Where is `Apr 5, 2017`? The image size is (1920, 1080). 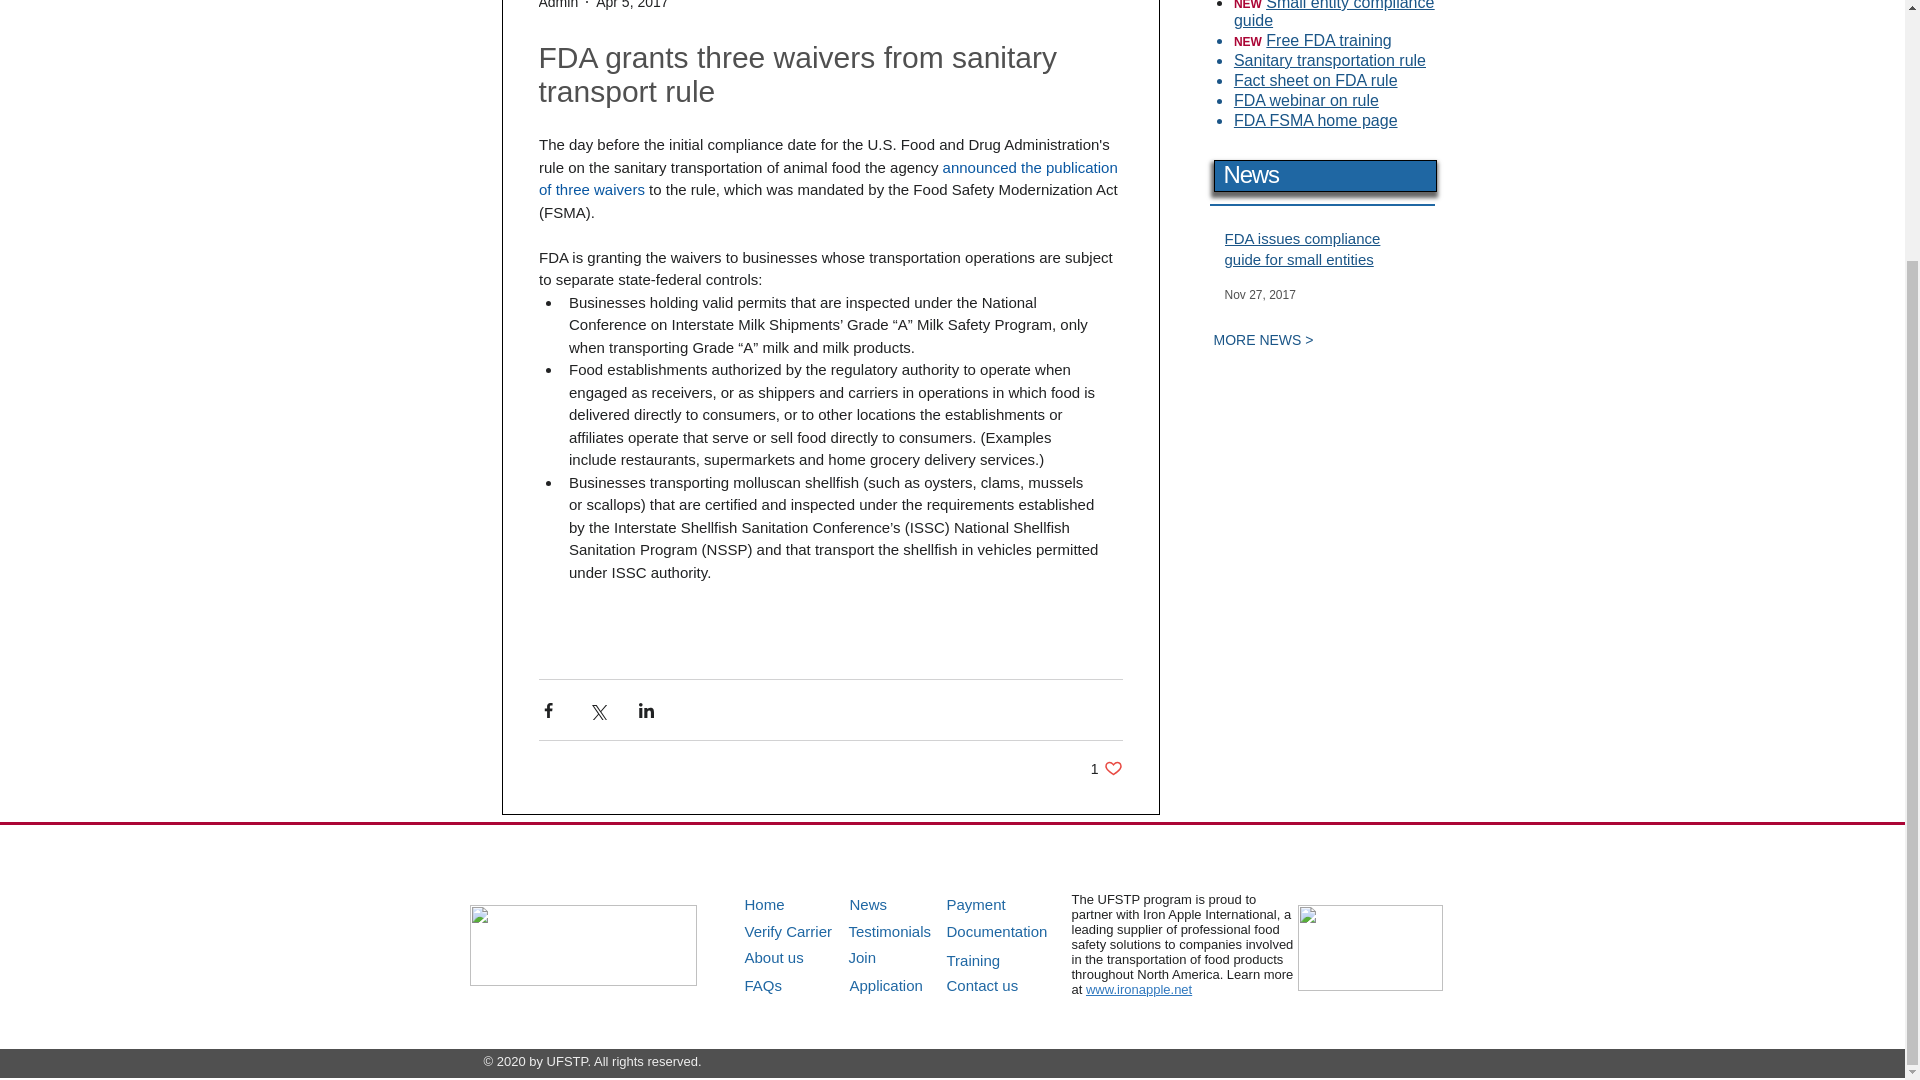
Apr 5, 2017 is located at coordinates (1316, 80).